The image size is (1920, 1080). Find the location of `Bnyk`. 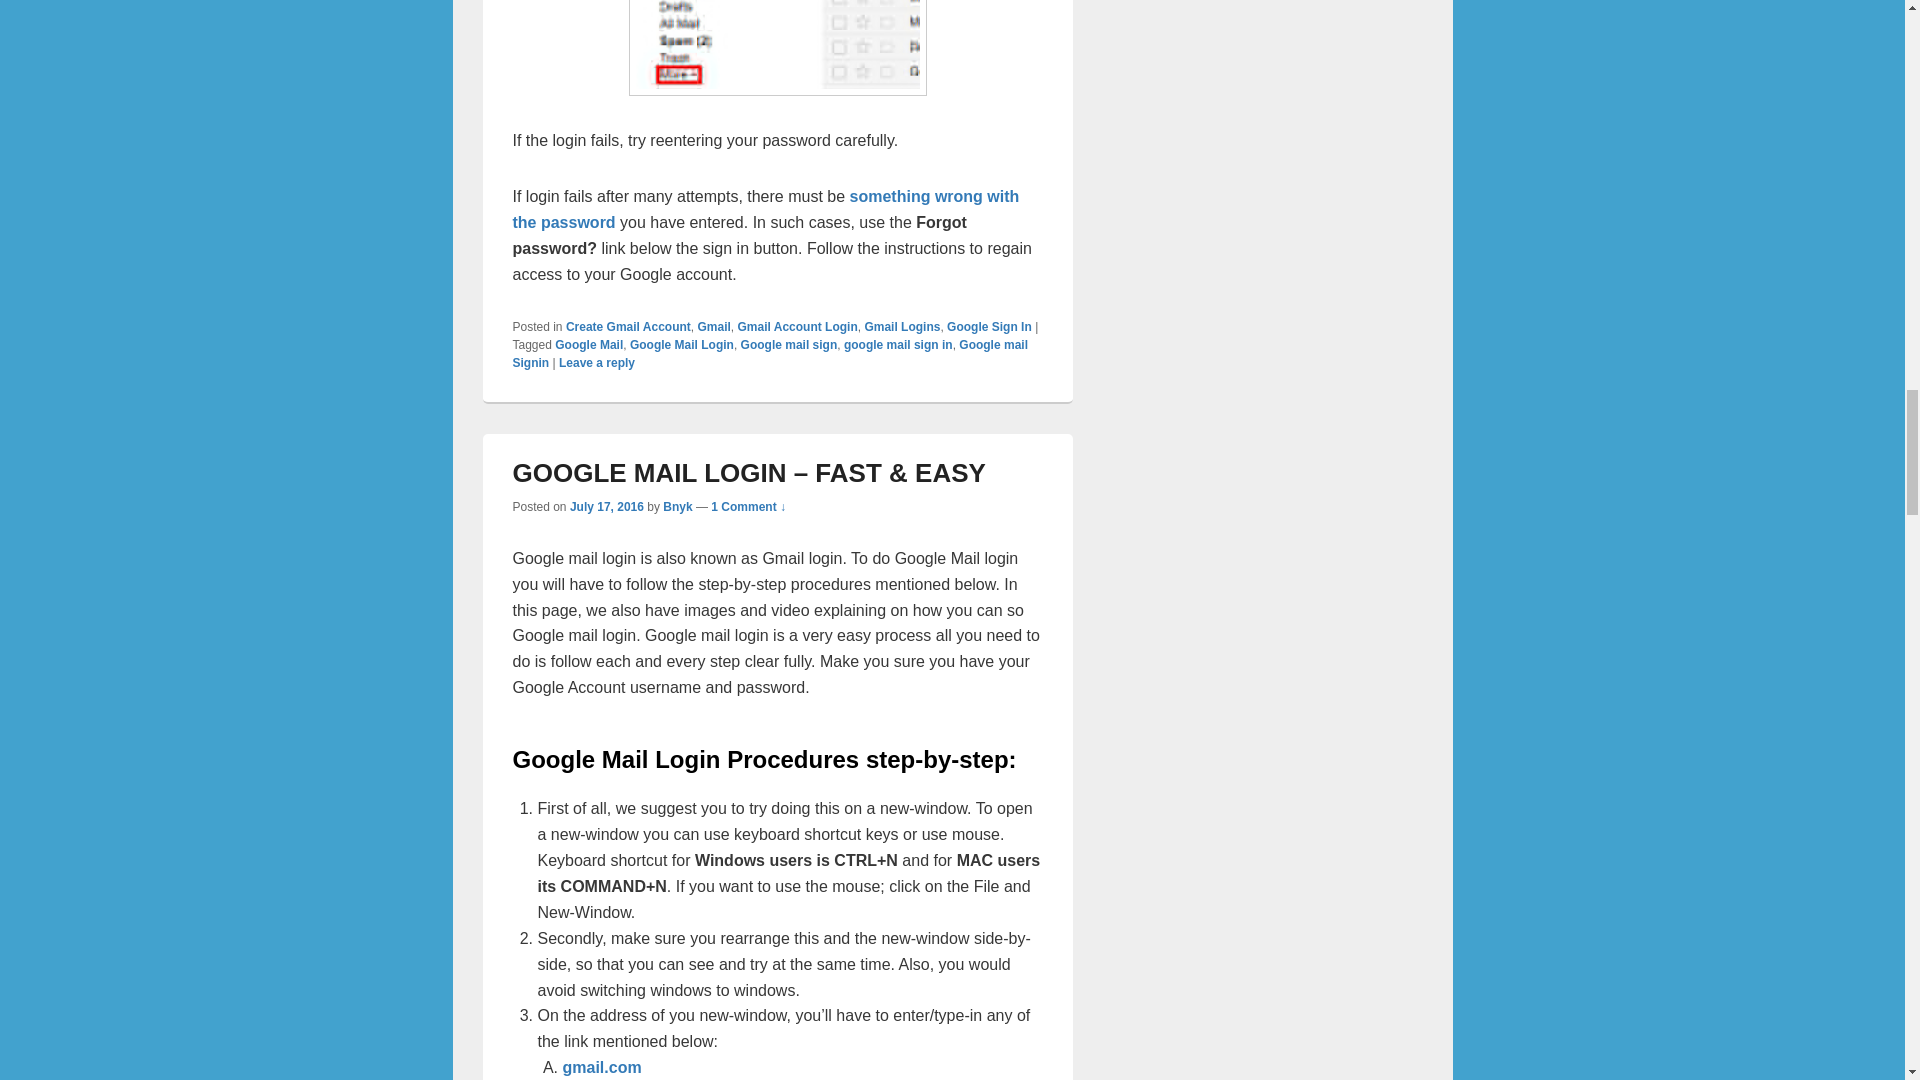

Bnyk is located at coordinates (676, 507).